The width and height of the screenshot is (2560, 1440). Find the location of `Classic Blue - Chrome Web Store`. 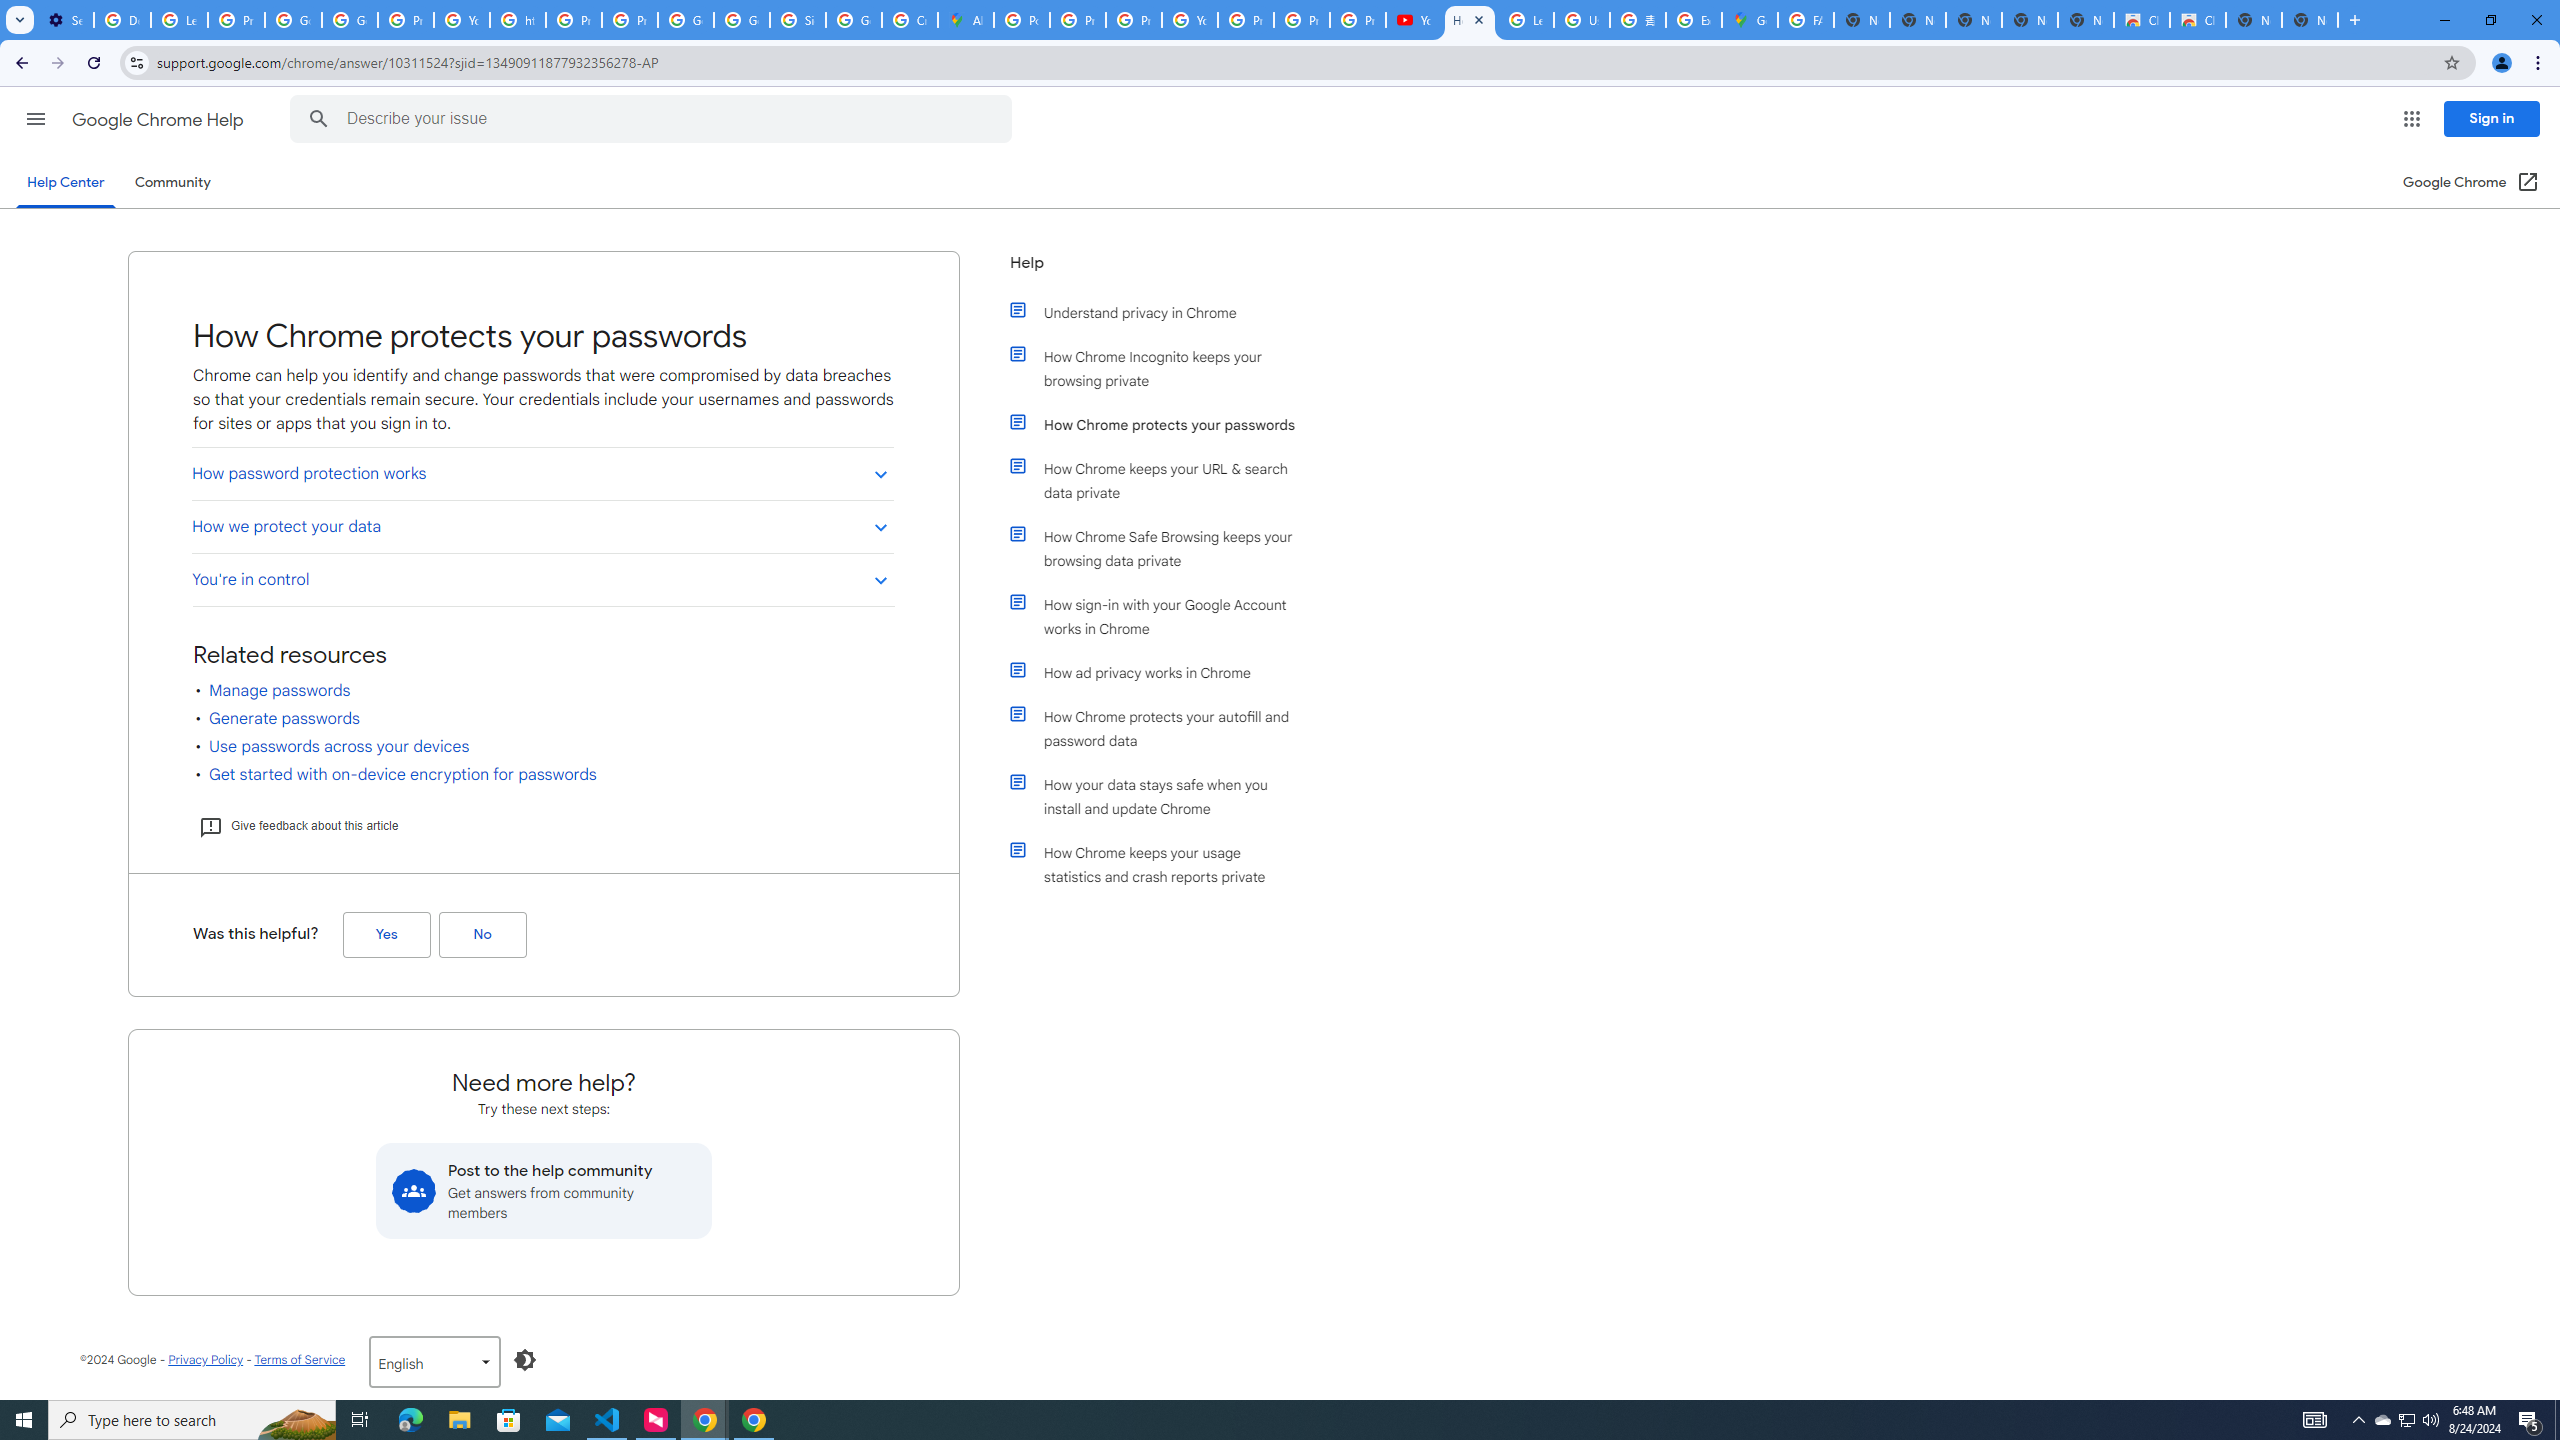

Classic Blue - Chrome Web Store is located at coordinates (2197, 20).